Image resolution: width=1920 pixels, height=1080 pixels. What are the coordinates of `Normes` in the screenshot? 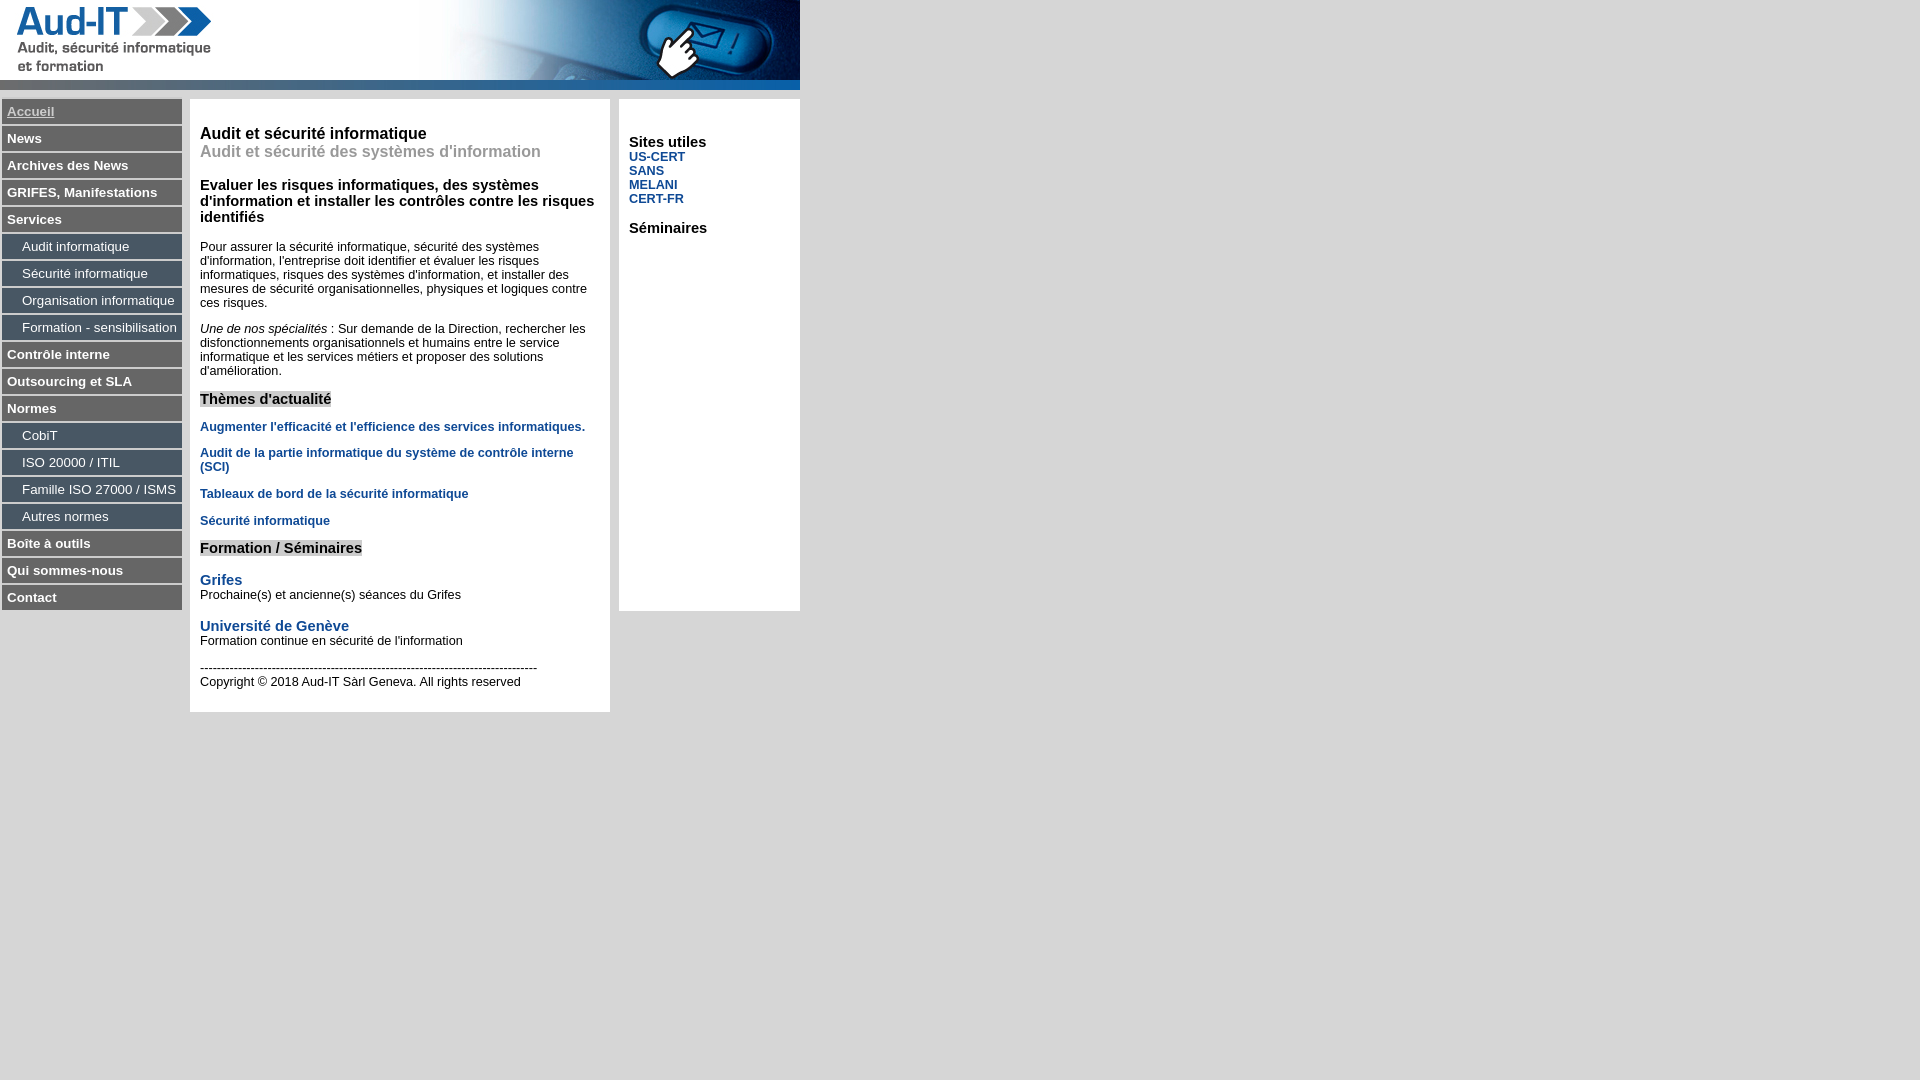 It's located at (92, 408).